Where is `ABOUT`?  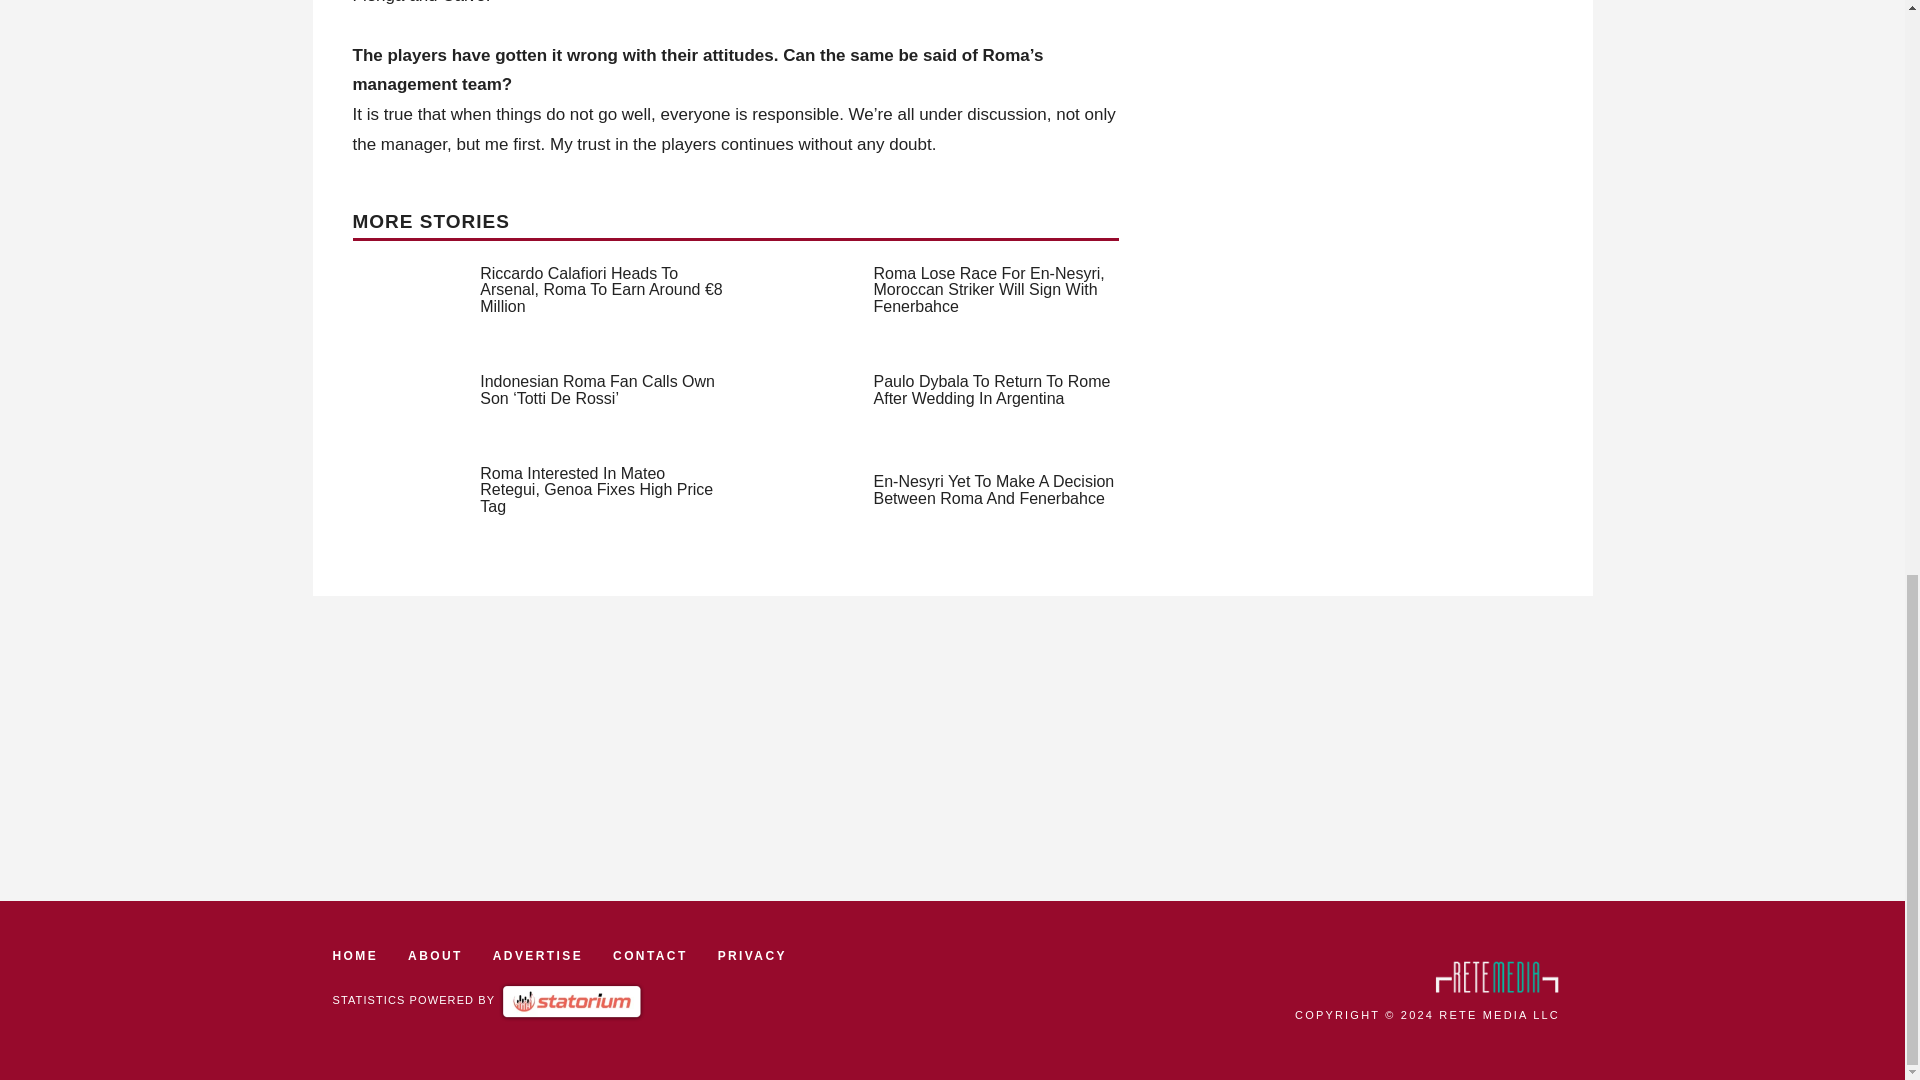
ABOUT is located at coordinates (434, 956).